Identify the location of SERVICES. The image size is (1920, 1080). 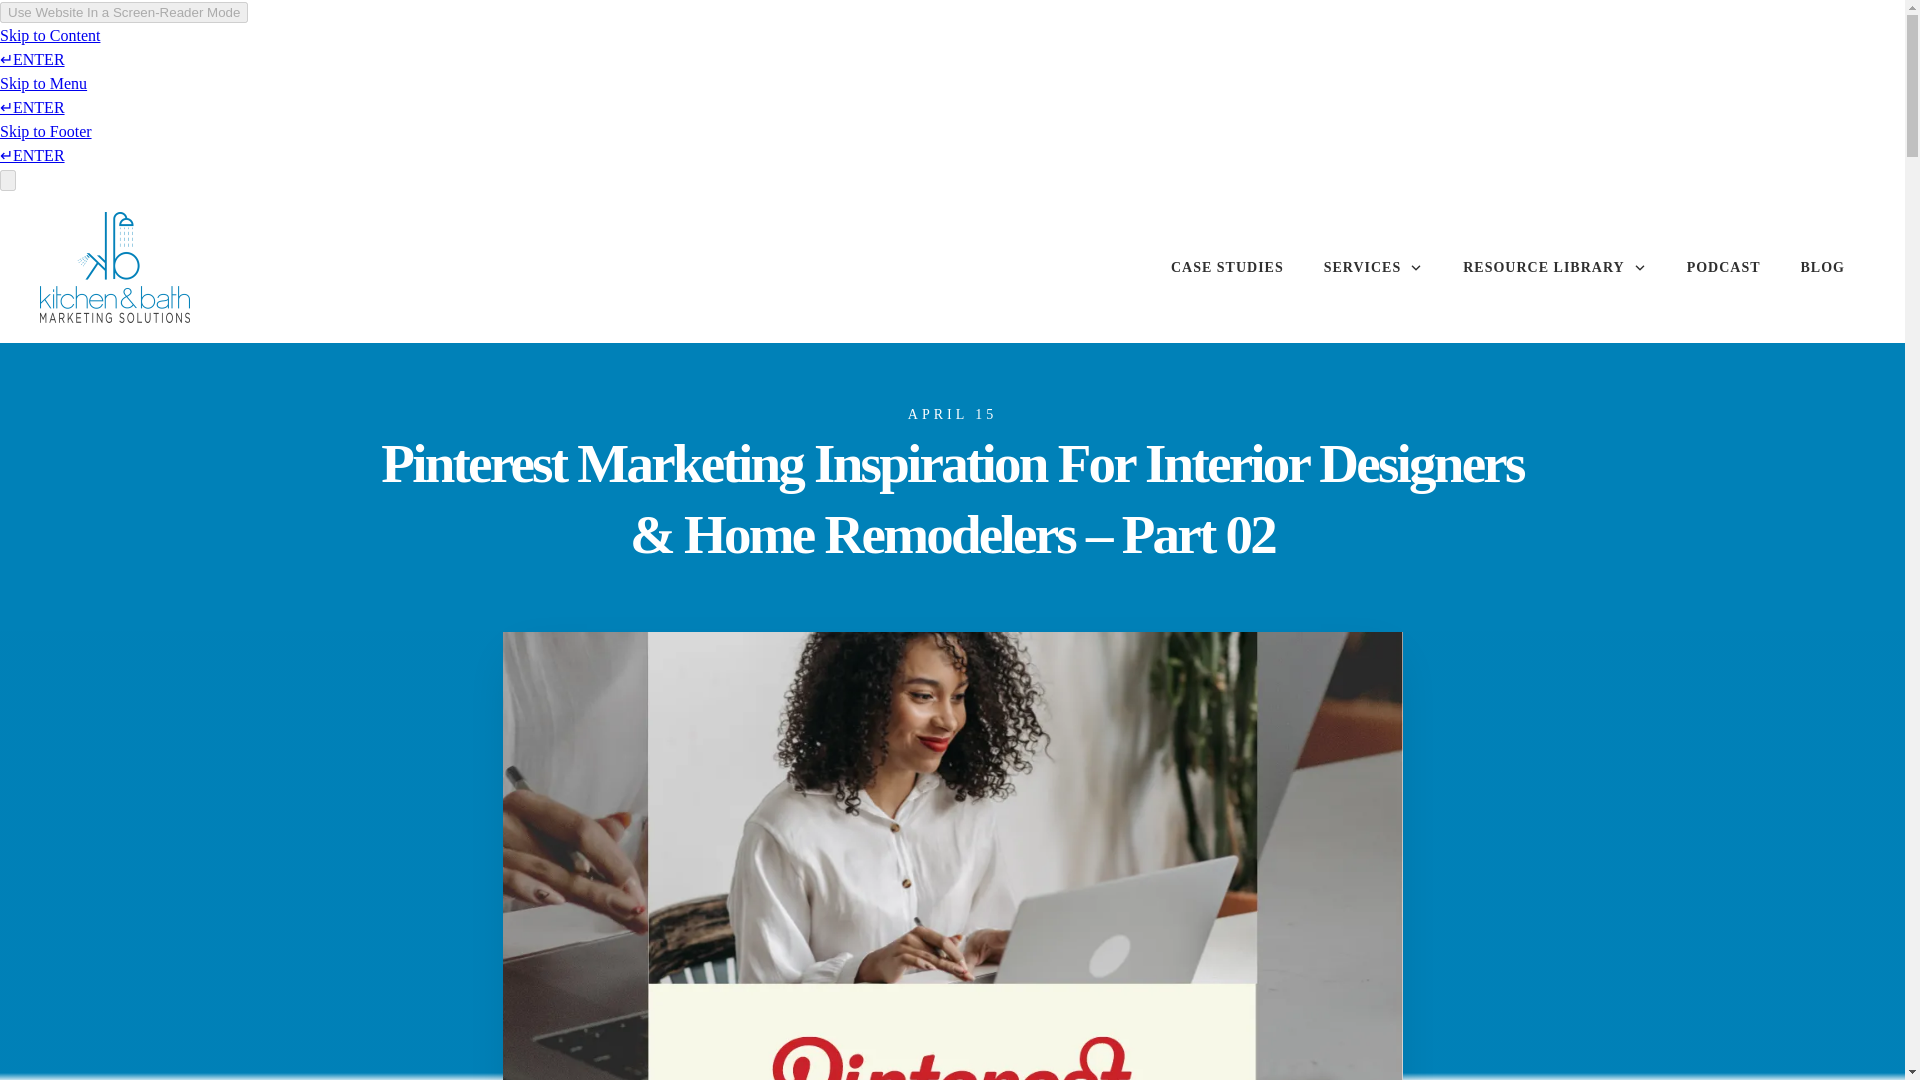
(1374, 267).